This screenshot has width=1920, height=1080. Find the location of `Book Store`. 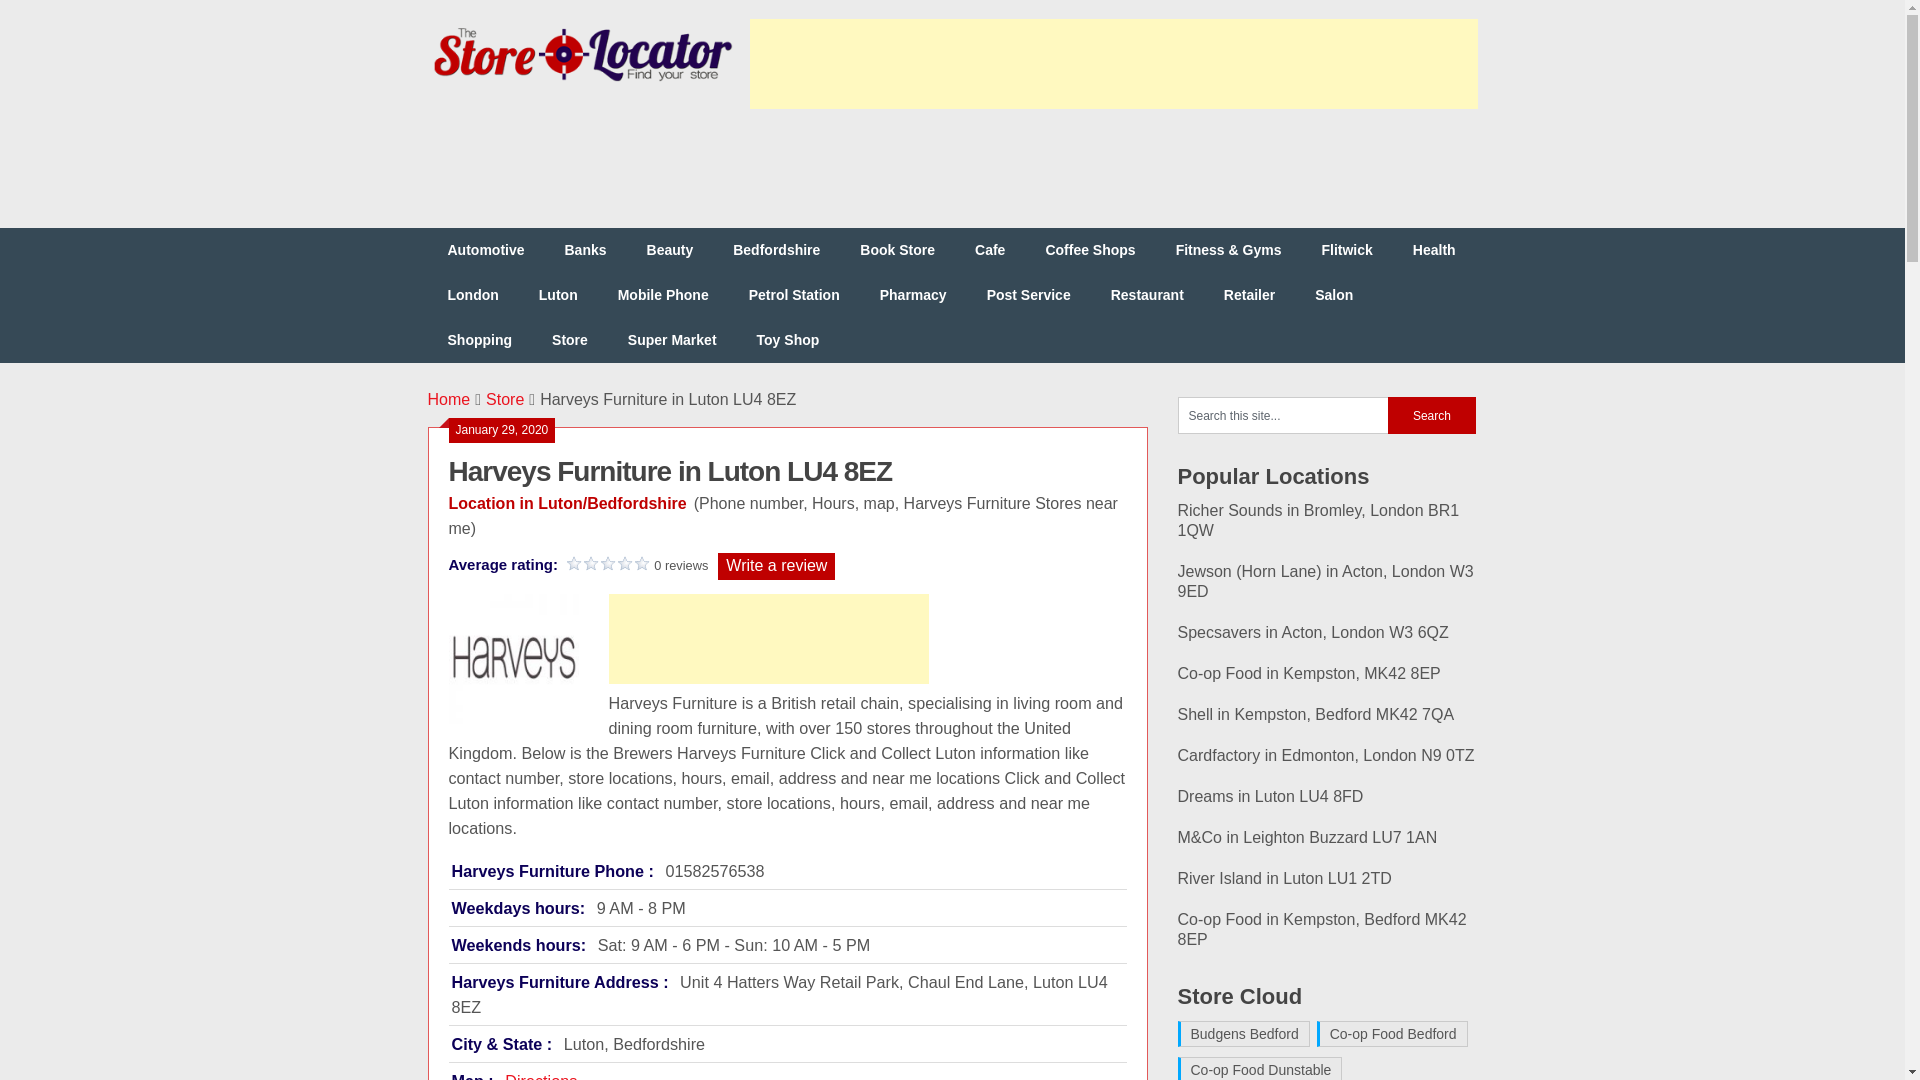

Book Store is located at coordinates (897, 250).